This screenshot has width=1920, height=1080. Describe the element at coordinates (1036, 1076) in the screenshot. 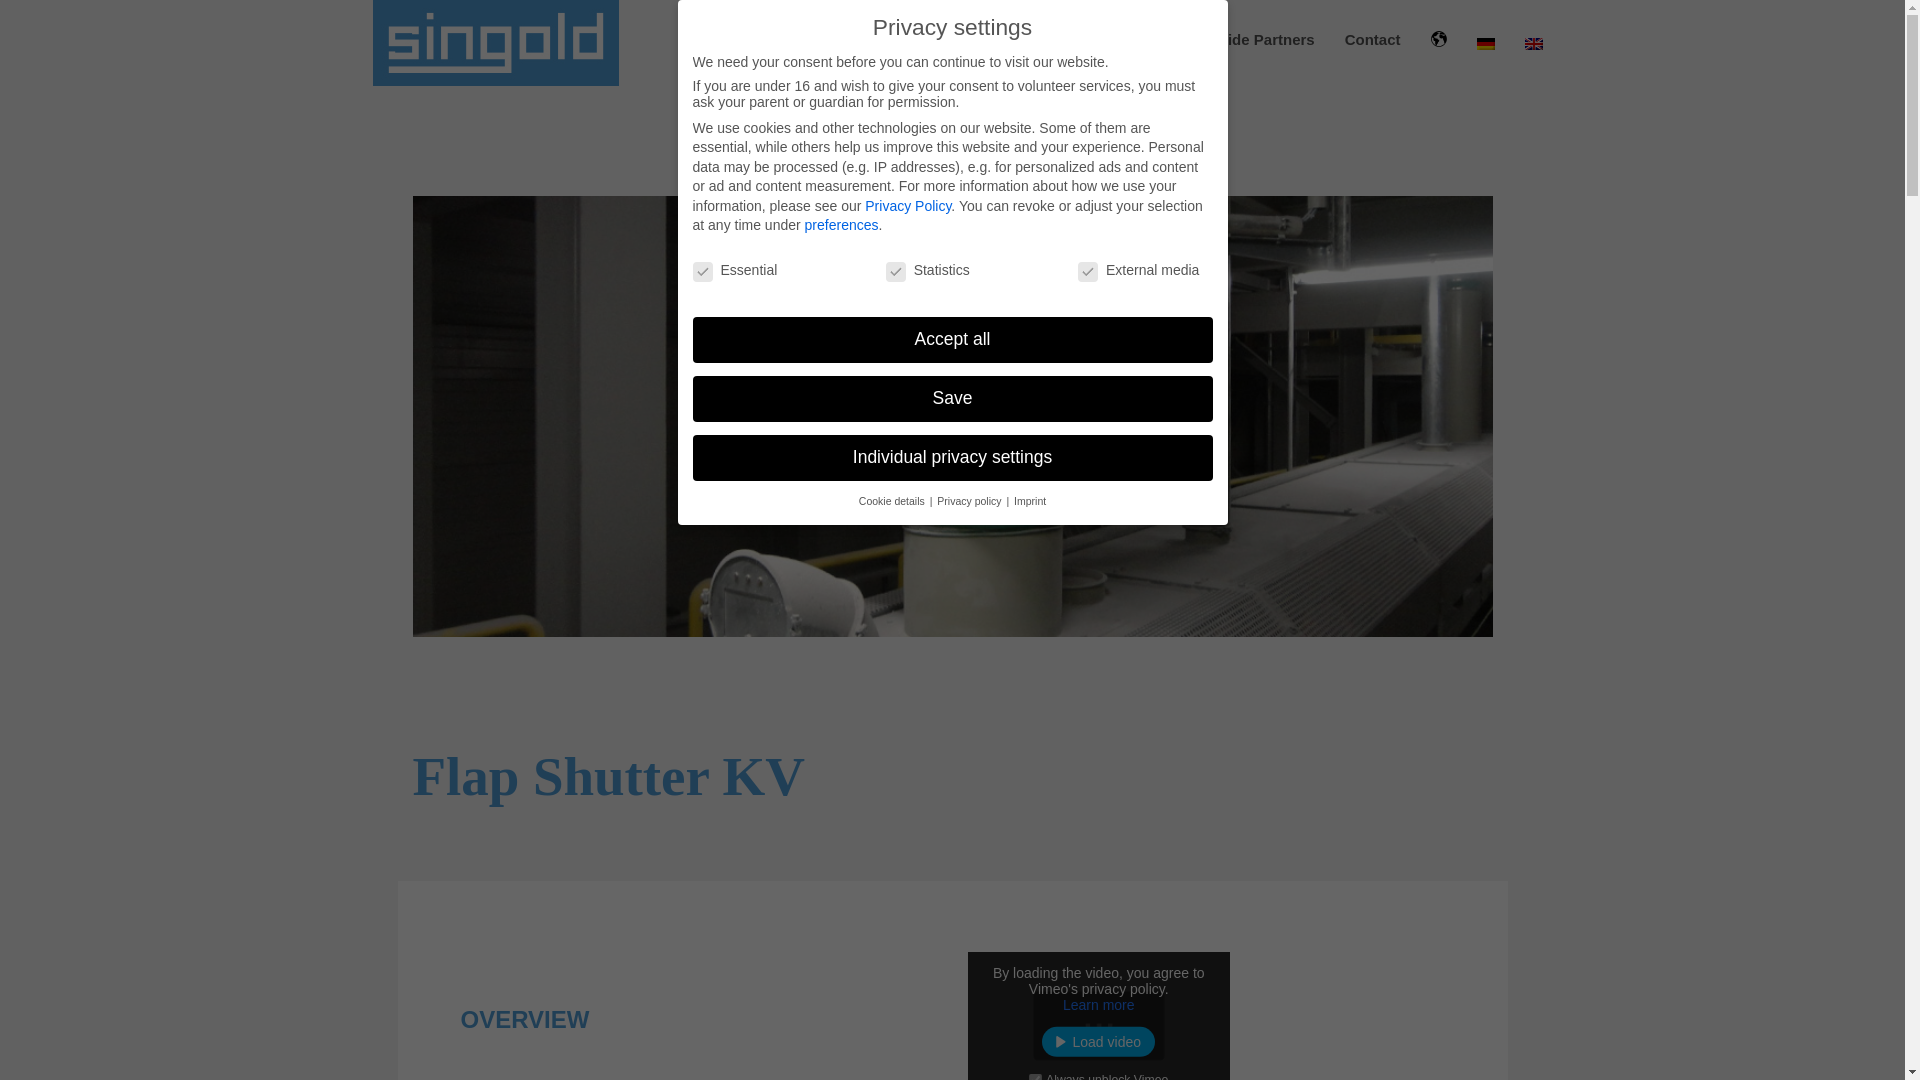

I see `1` at that location.